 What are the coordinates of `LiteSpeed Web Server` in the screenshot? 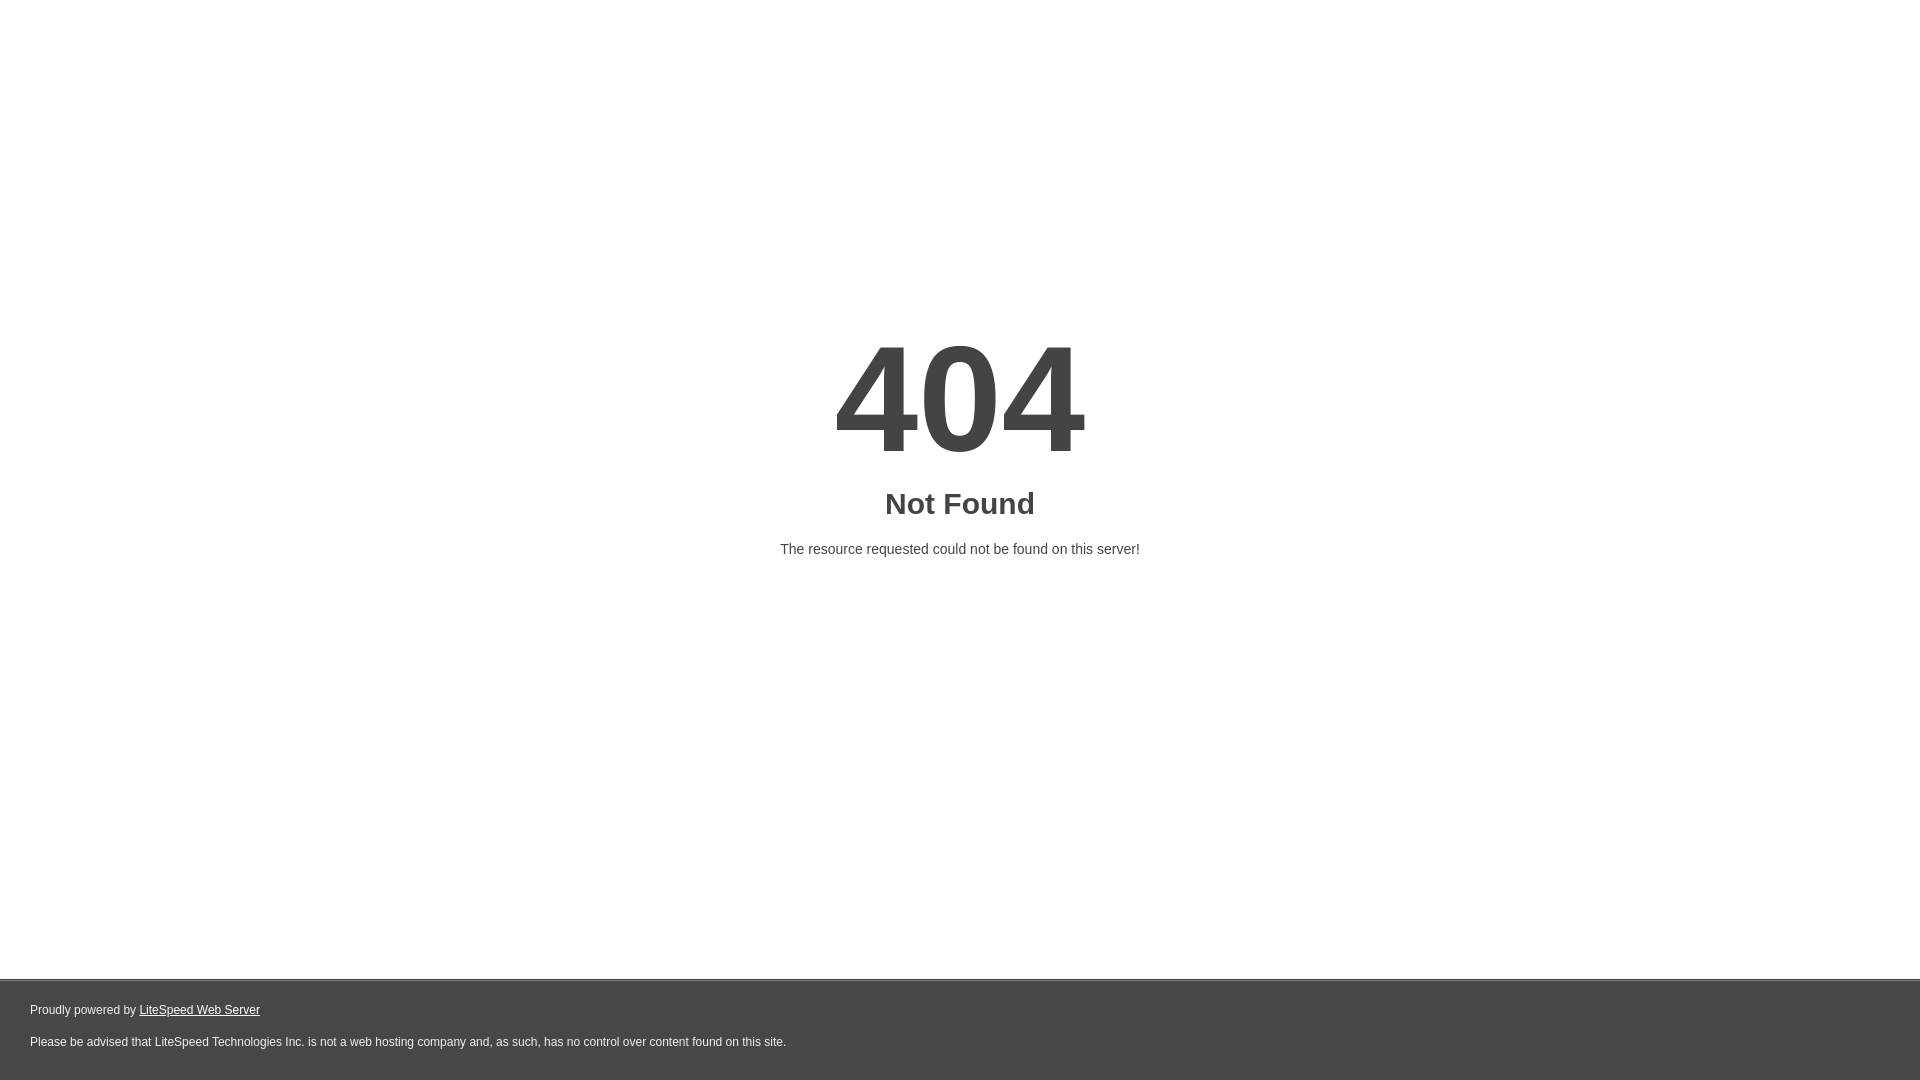 It's located at (200, 1010).